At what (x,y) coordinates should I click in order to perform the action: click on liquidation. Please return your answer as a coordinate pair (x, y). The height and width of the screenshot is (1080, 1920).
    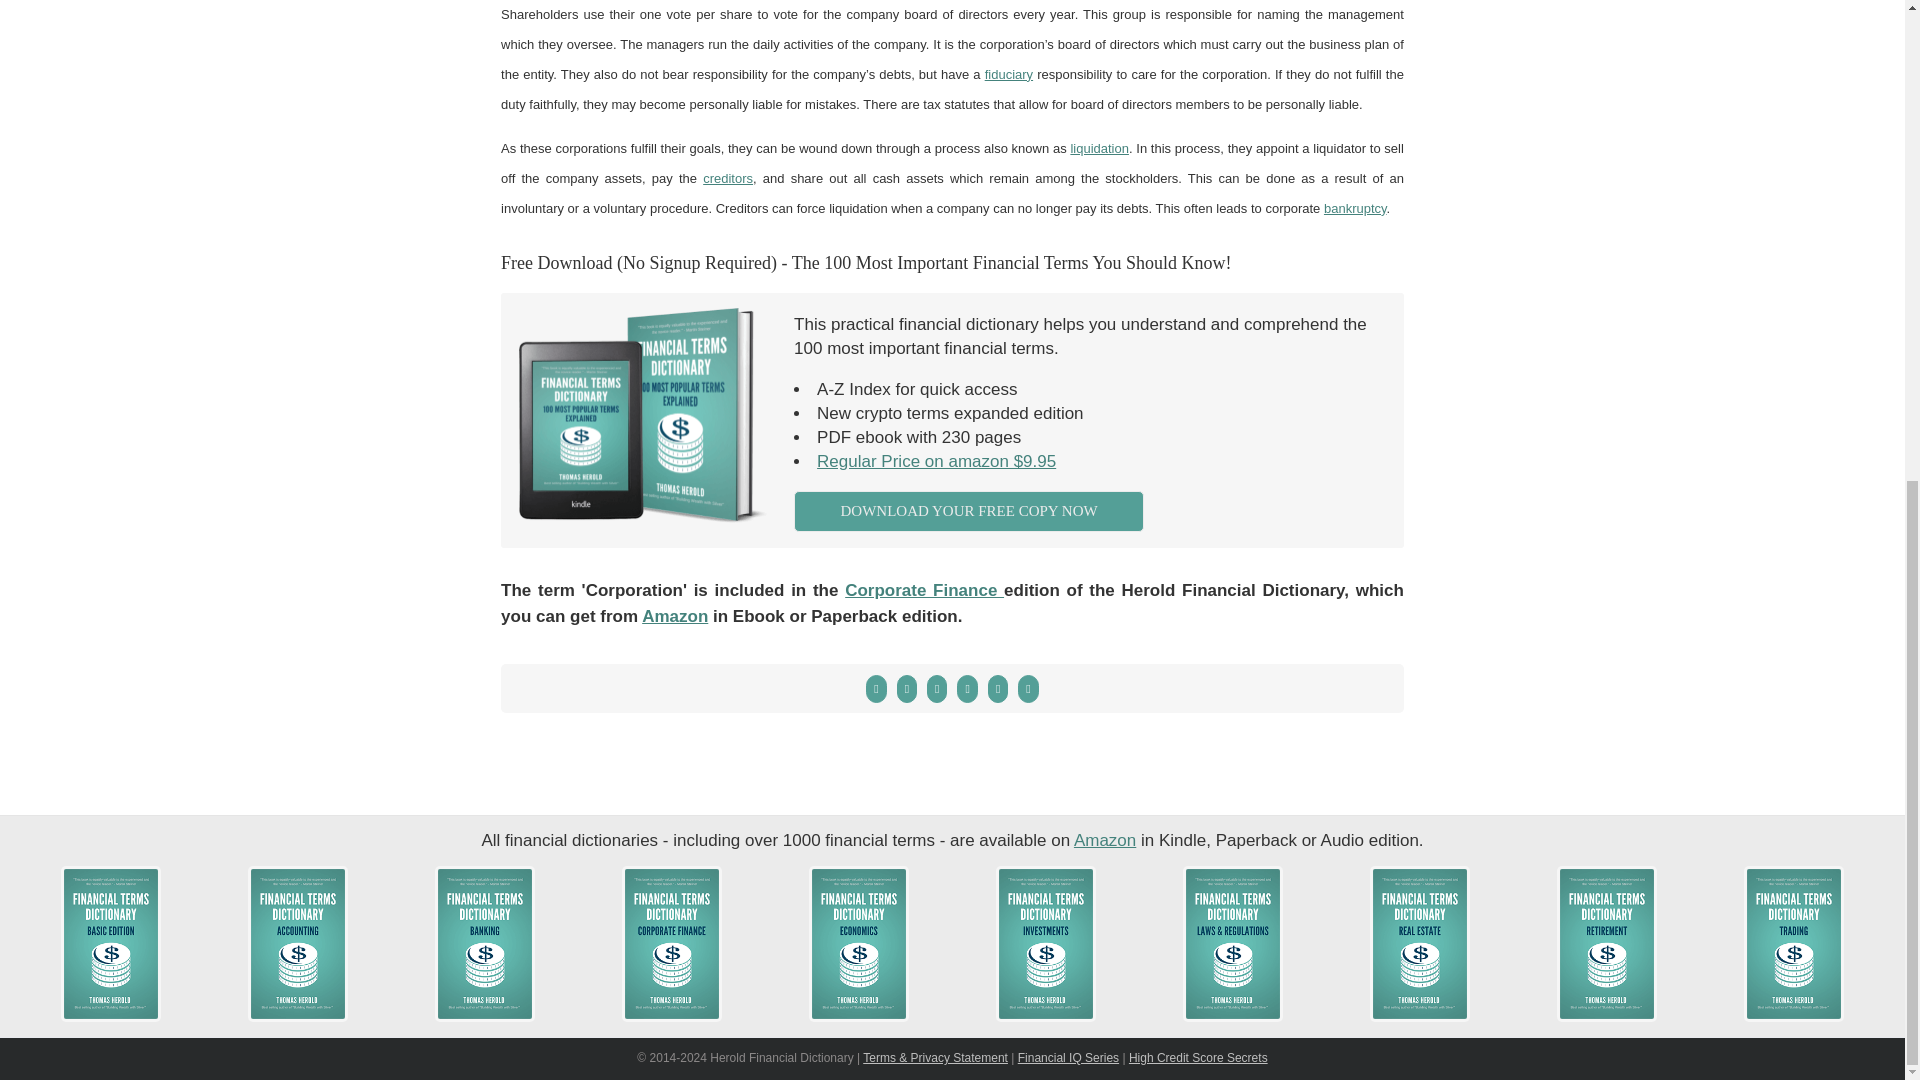
    Looking at the image, I should click on (1098, 148).